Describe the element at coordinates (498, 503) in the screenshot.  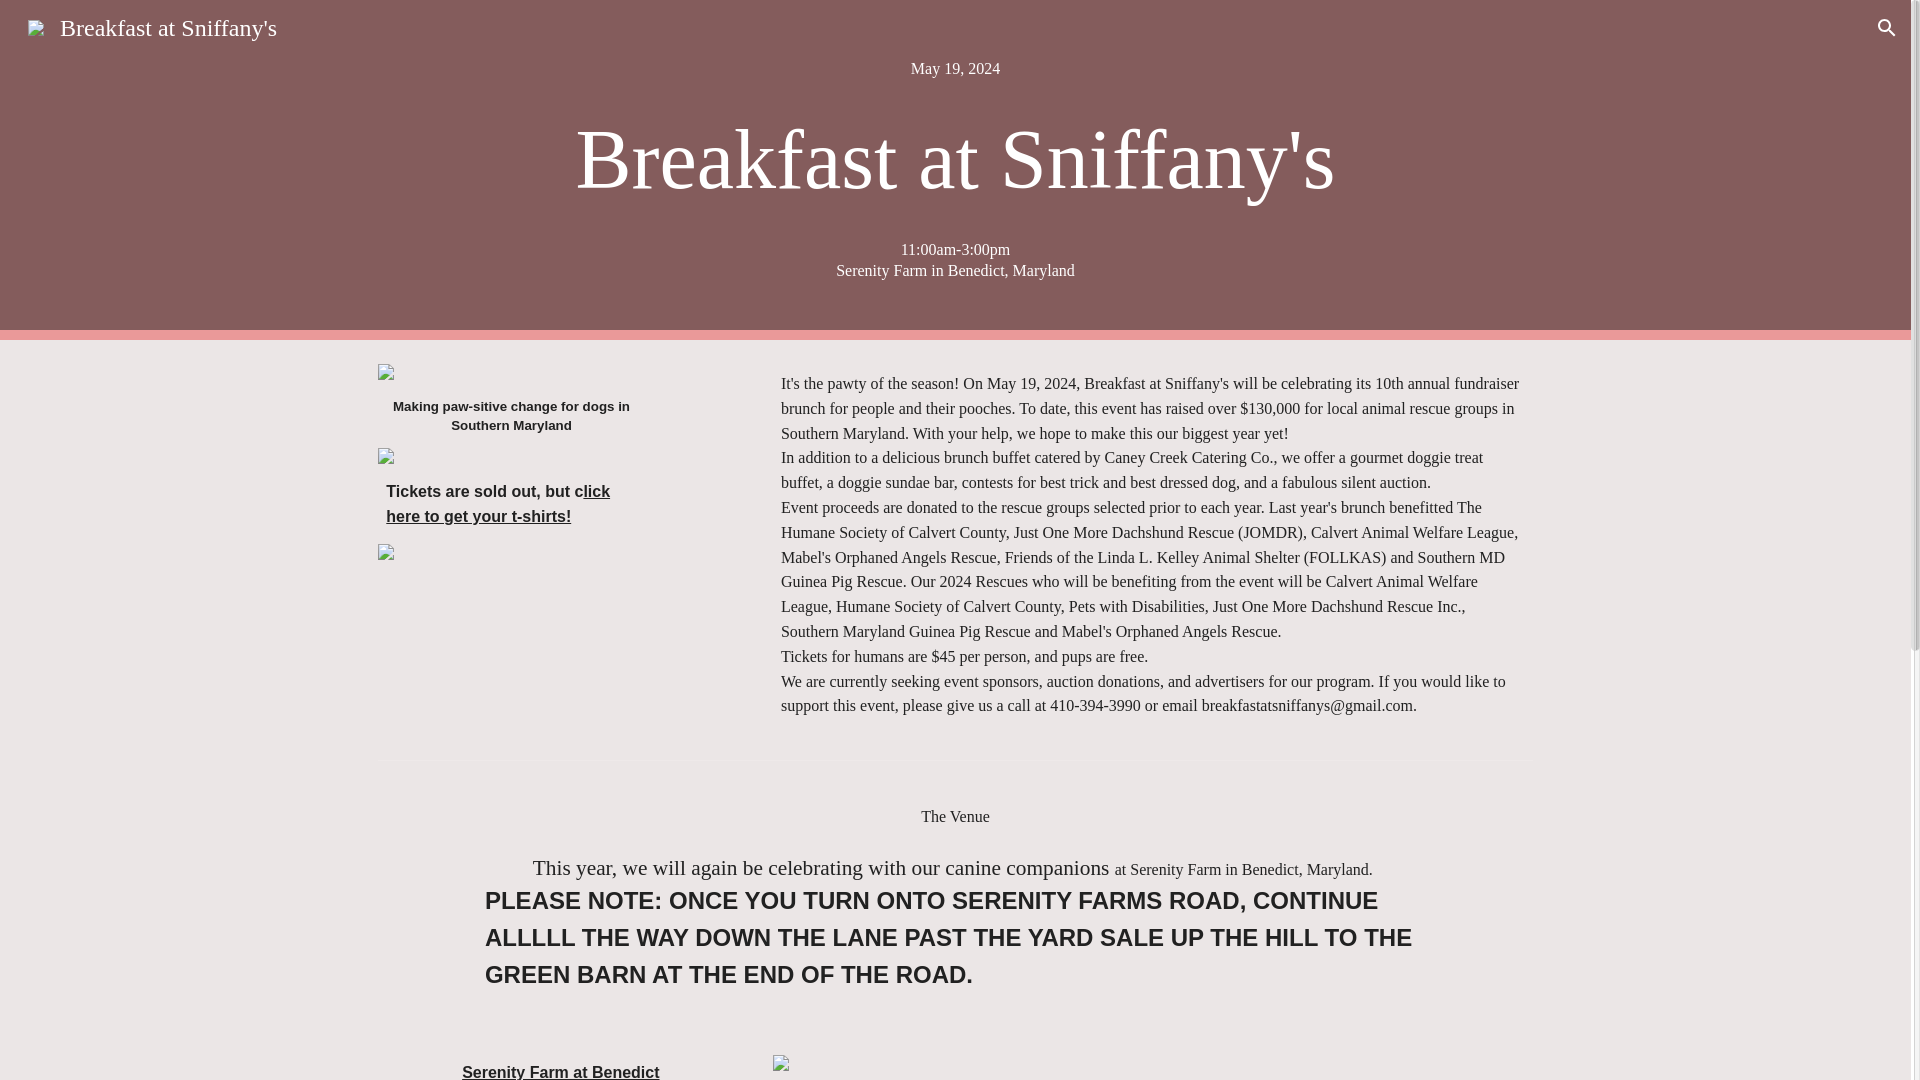
I see `lick here to get your t-shirts!` at that location.